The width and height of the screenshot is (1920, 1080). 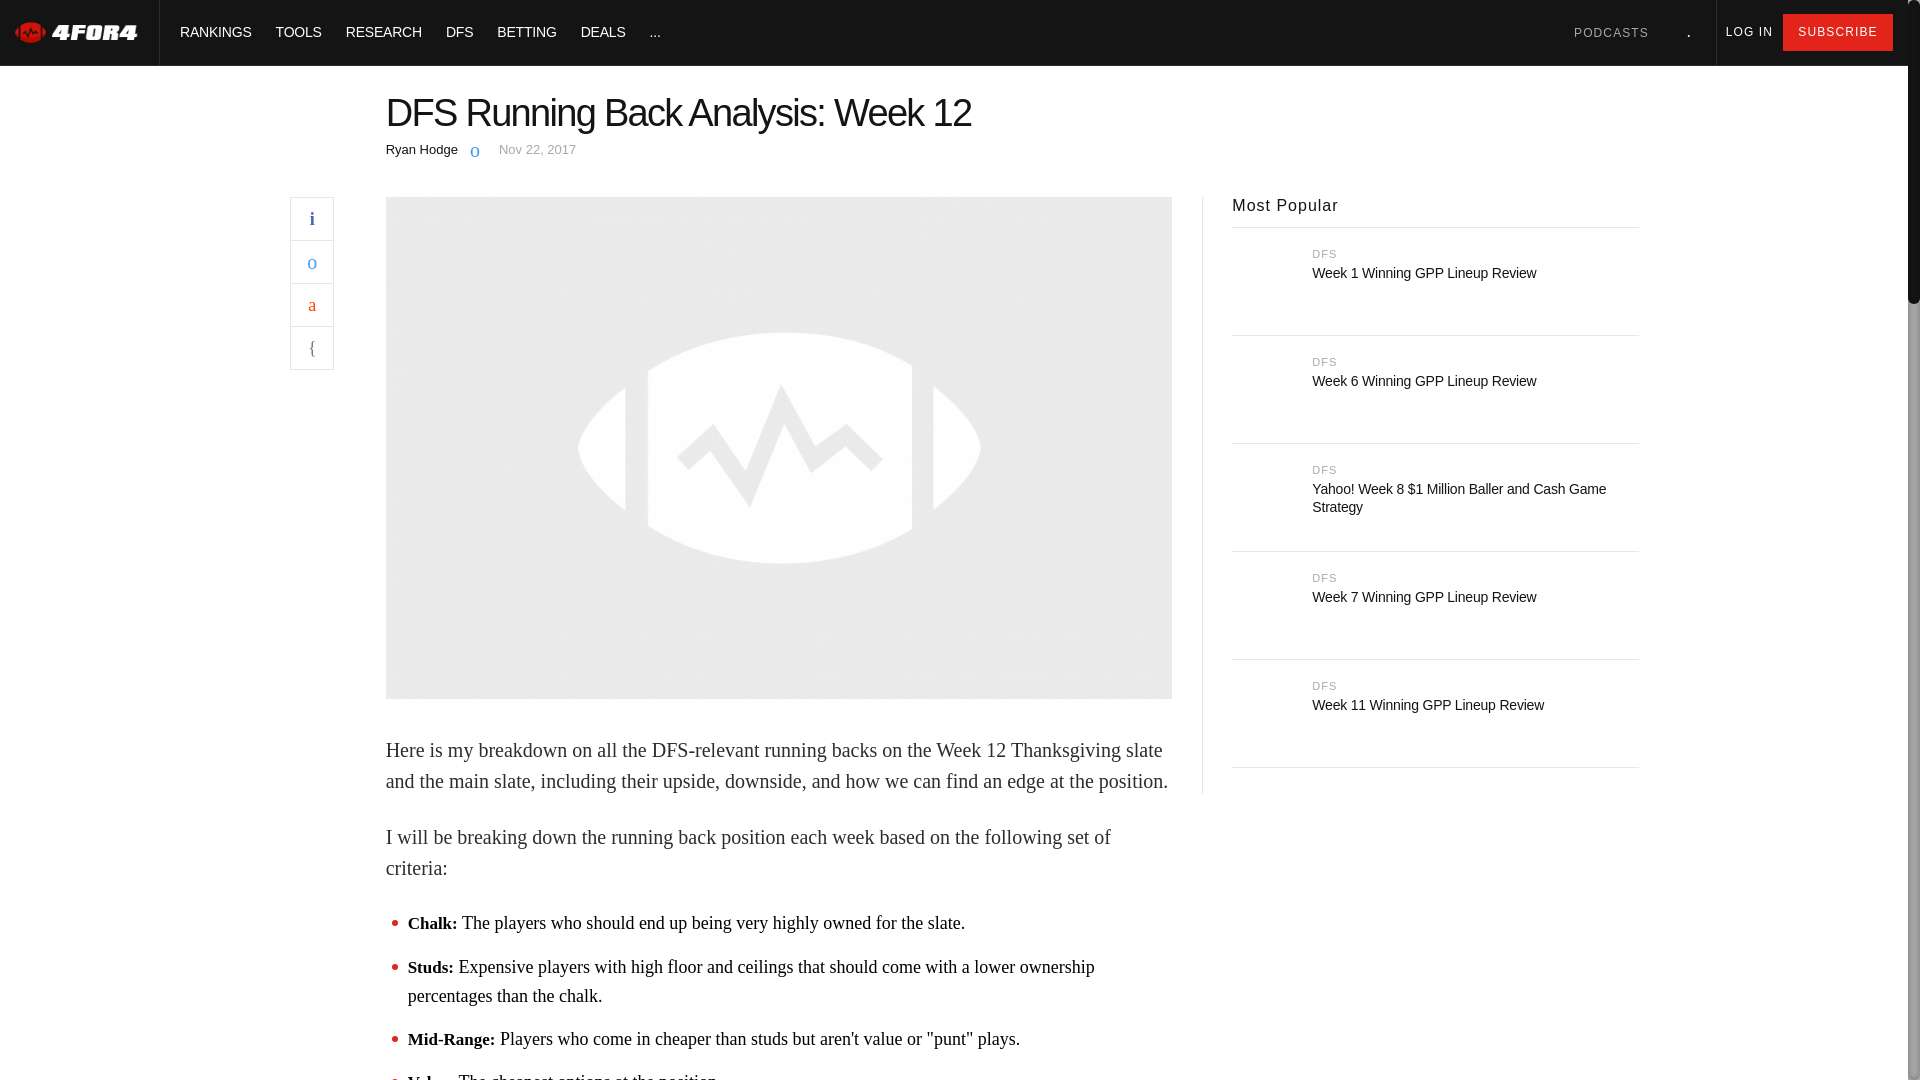 I want to click on Submit this post on reddit.com, so click(x=312, y=304).